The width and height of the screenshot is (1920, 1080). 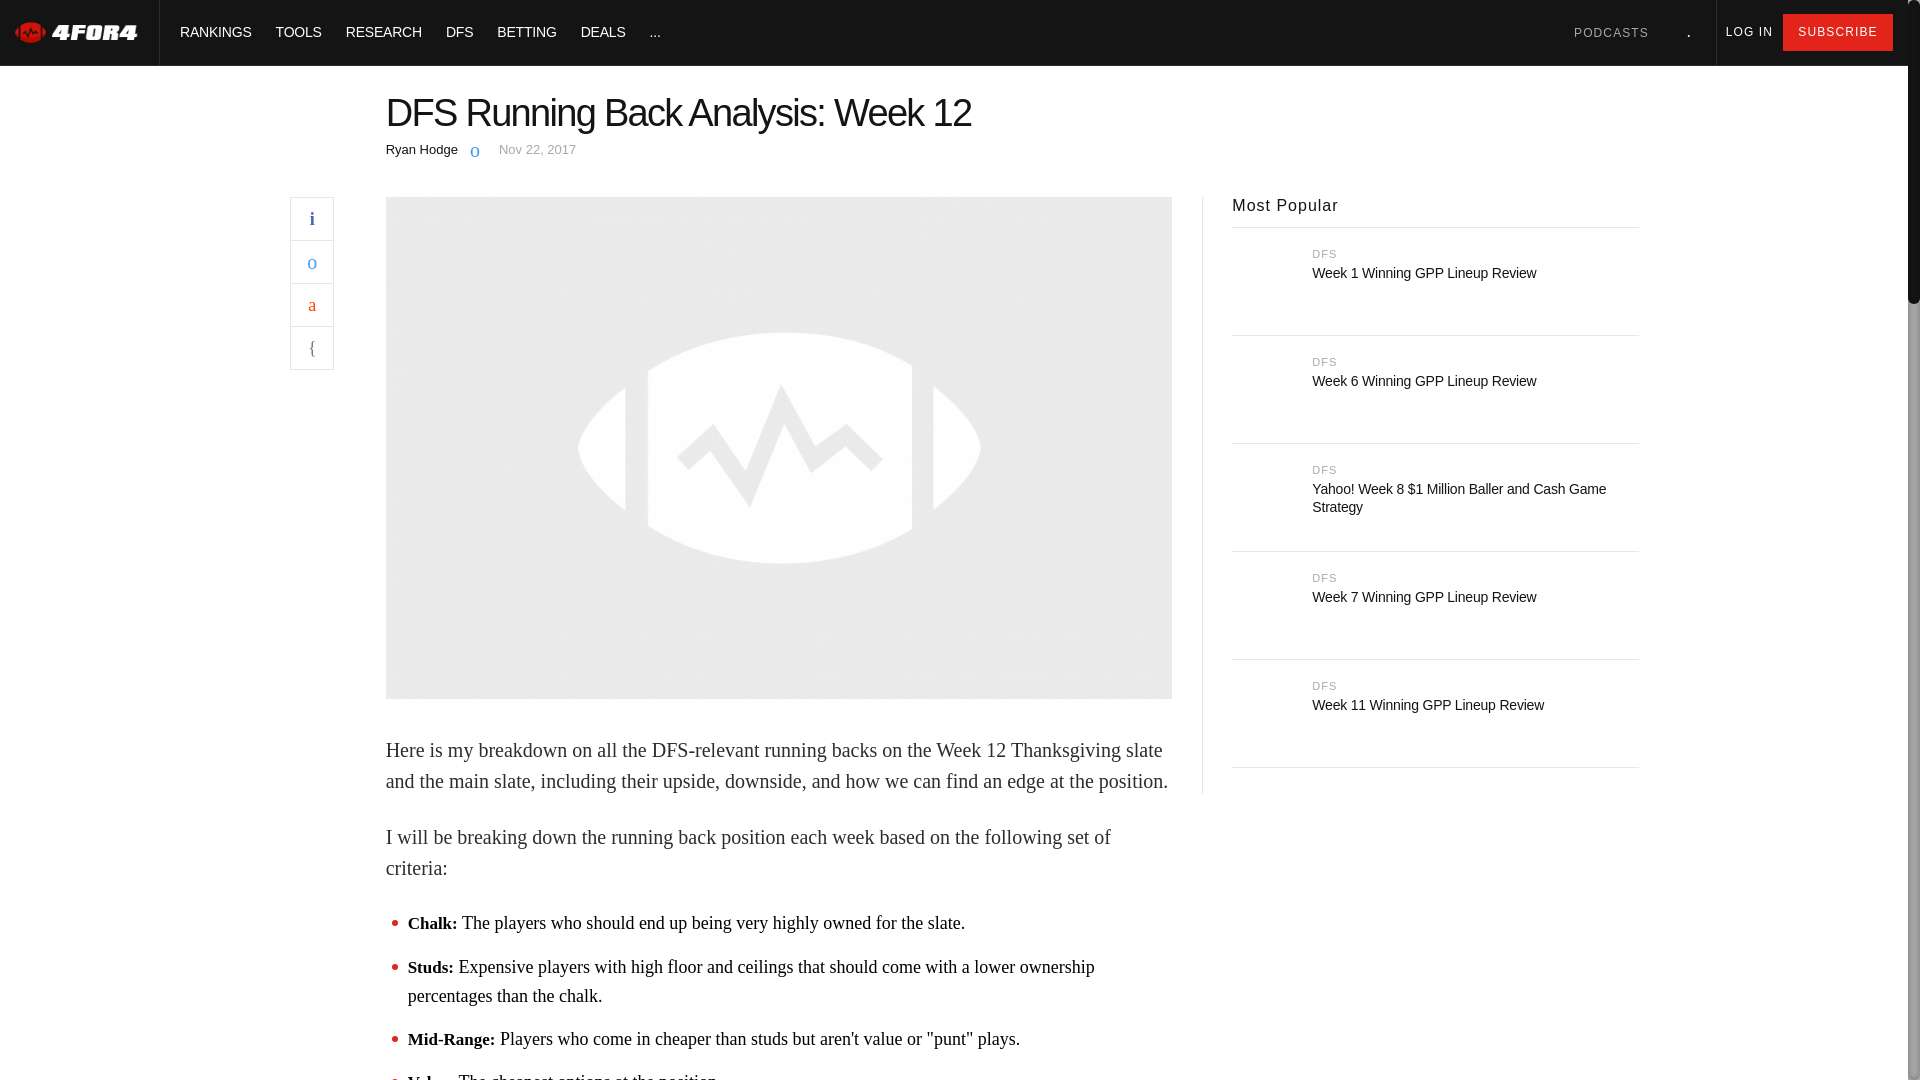 I want to click on Submit this post on reddit.com, so click(x=312, y=304).